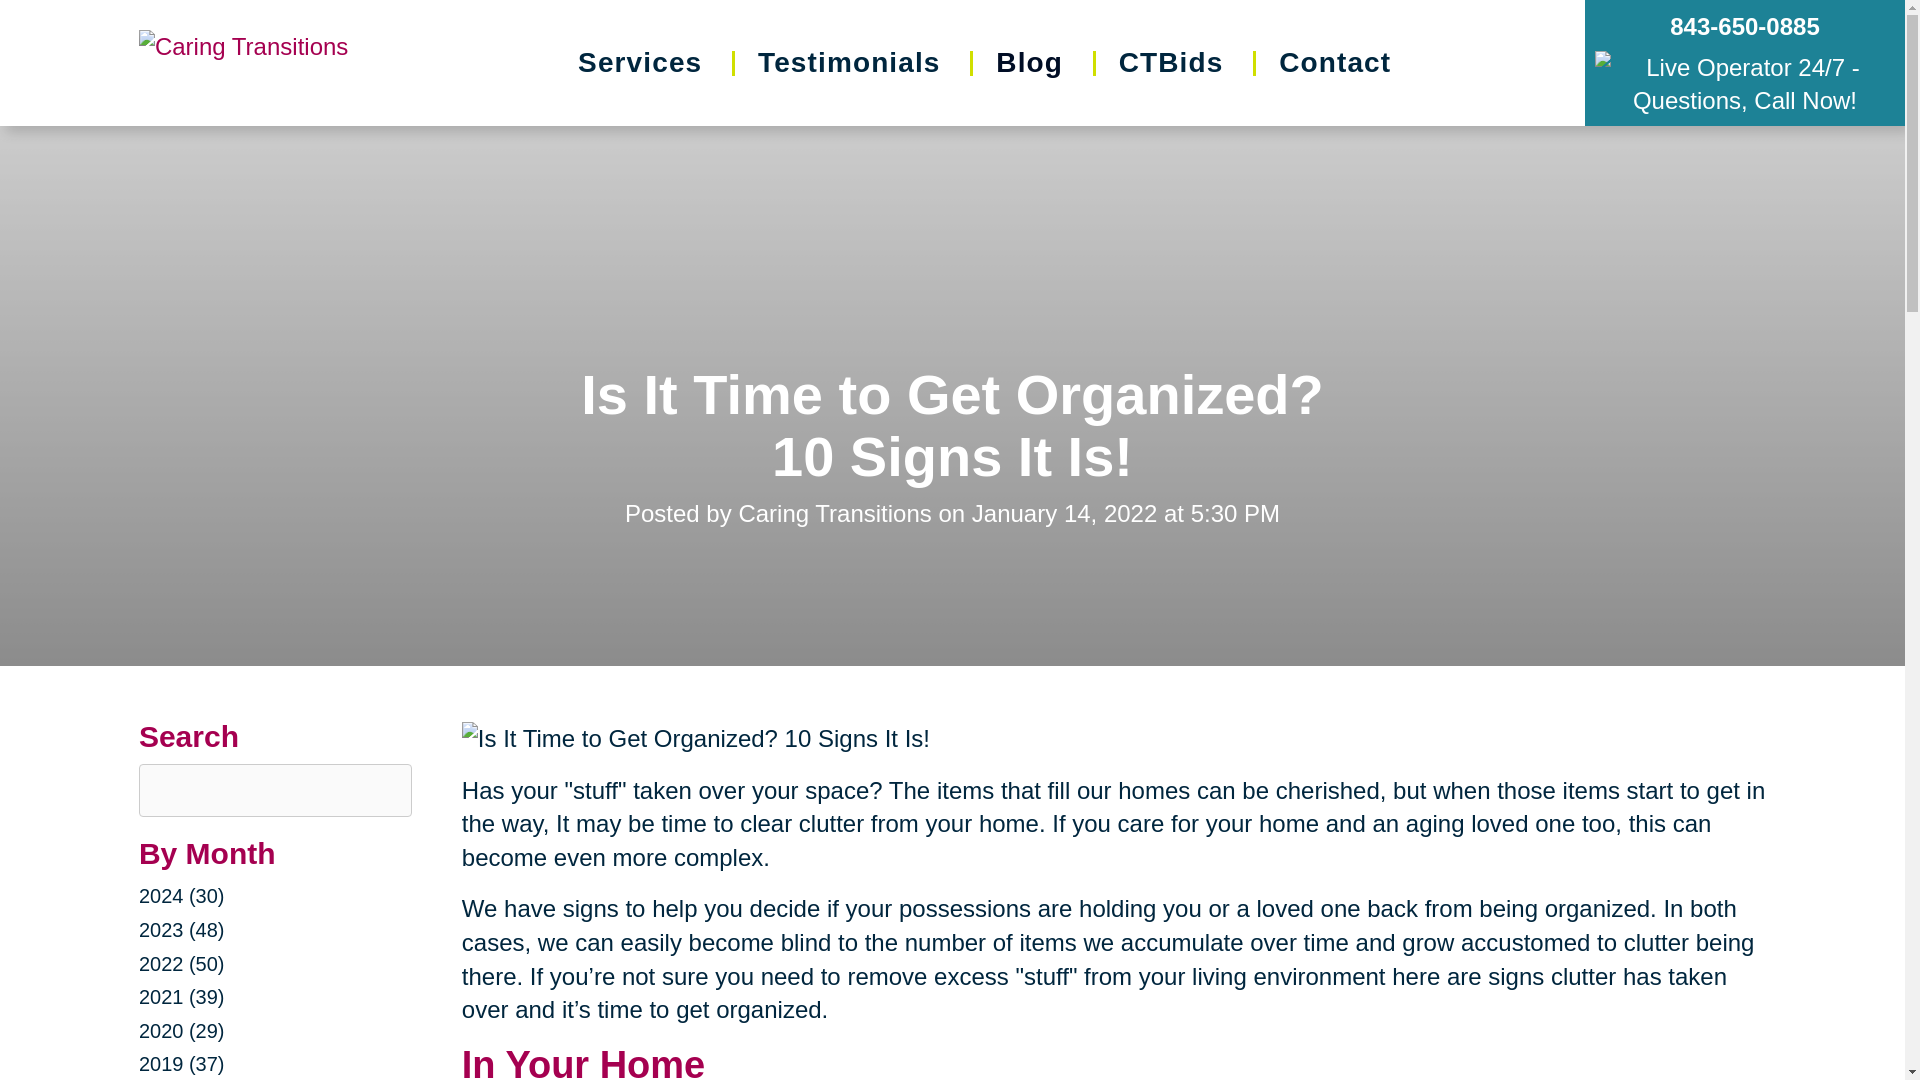 The image size is (1920, 1080). What do you see at coordinates (640, 62) in the screenshot?
I see `Services` at bounding box center [640, 62].